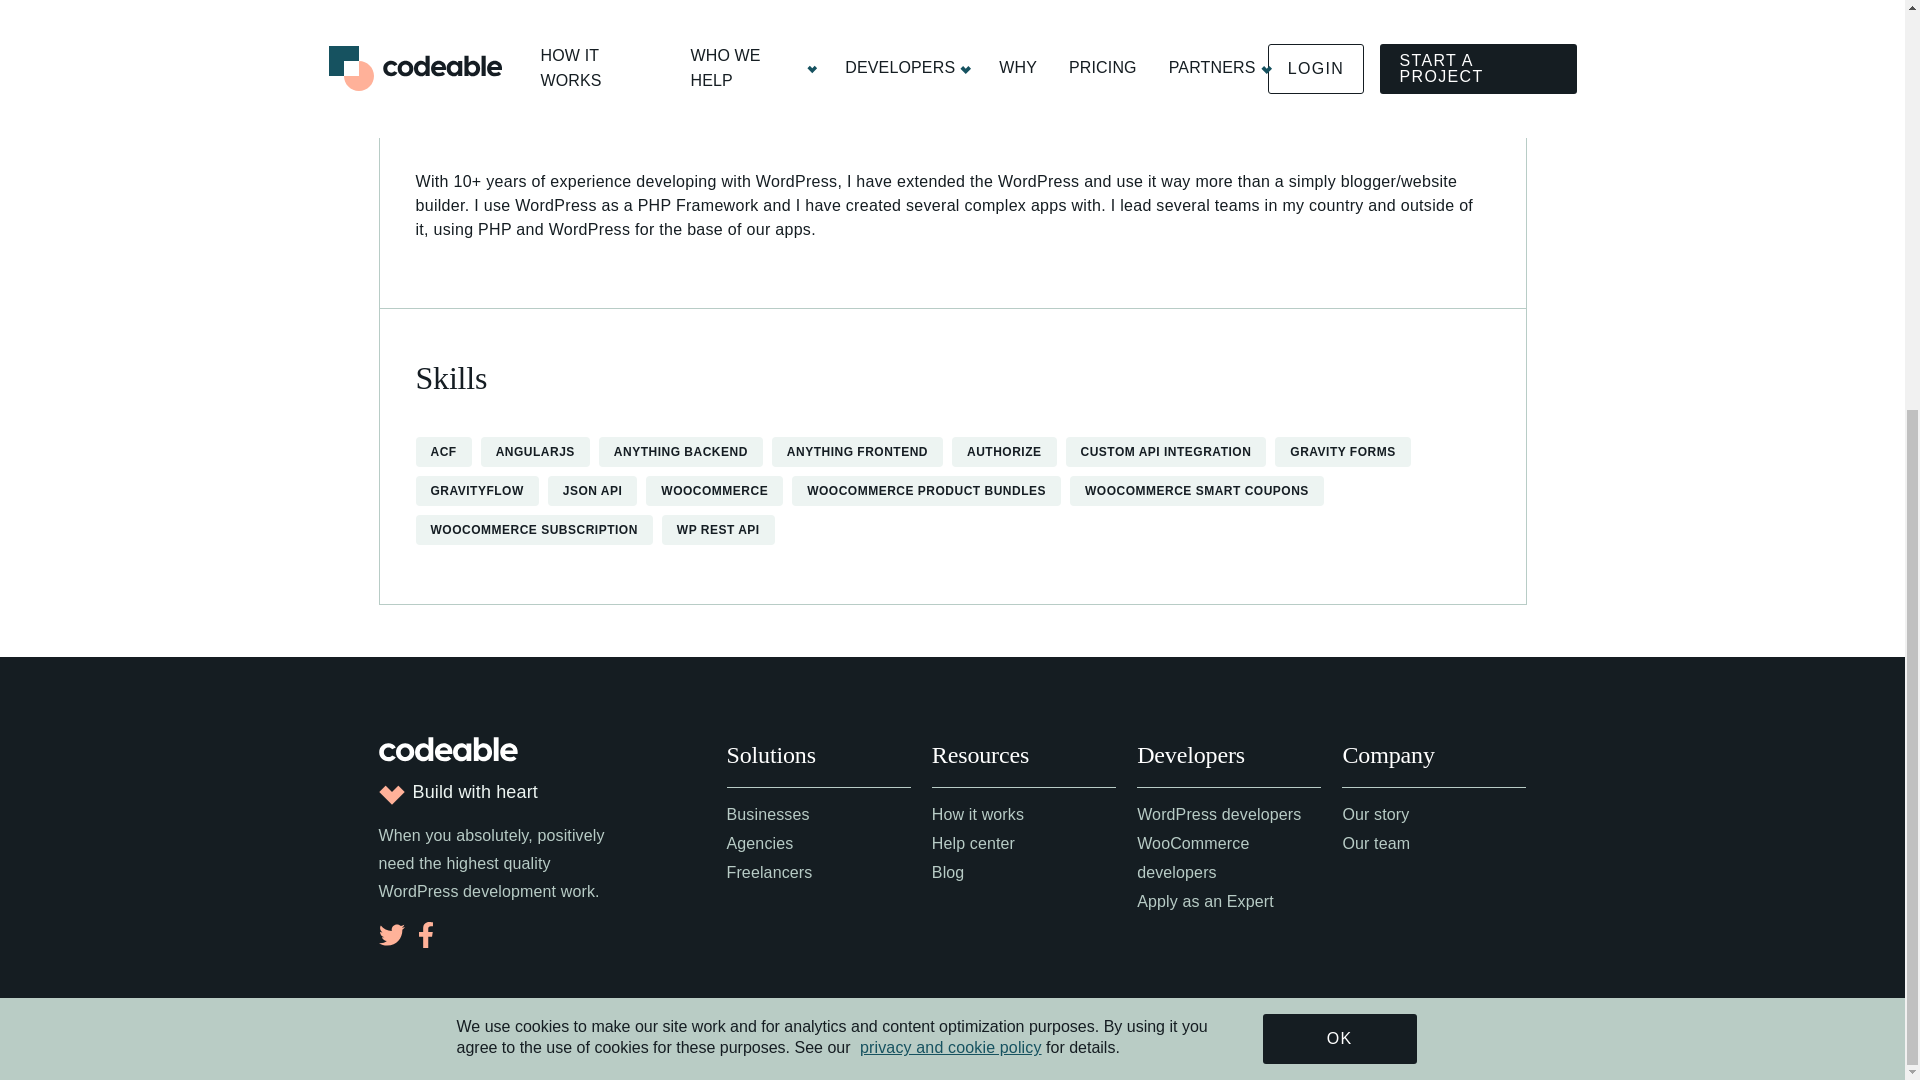 The width and height of the screenshot is (1920, 1080). Describe the element at coordinates (1340, 386) in the screenshot. I see `OK` at that location.